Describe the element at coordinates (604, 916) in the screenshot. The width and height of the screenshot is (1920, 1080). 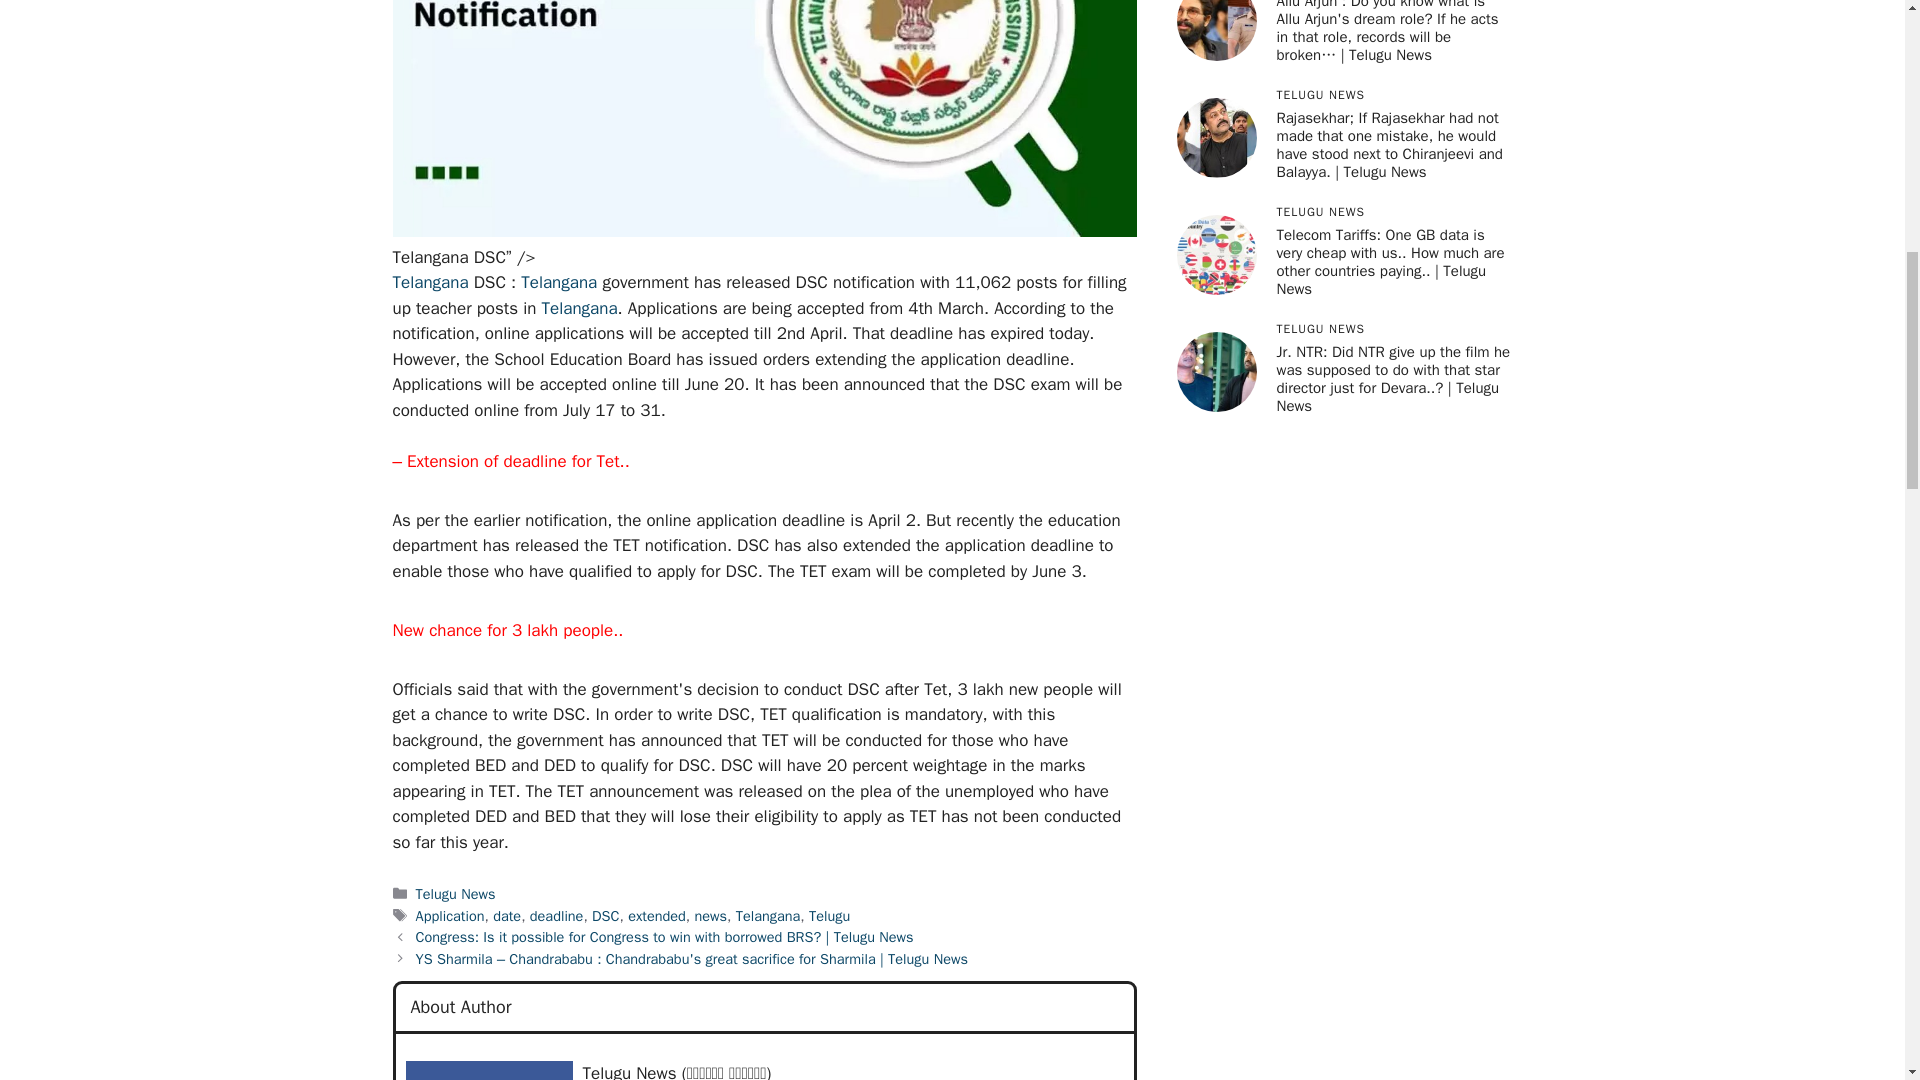
I see `DSC` at that location.